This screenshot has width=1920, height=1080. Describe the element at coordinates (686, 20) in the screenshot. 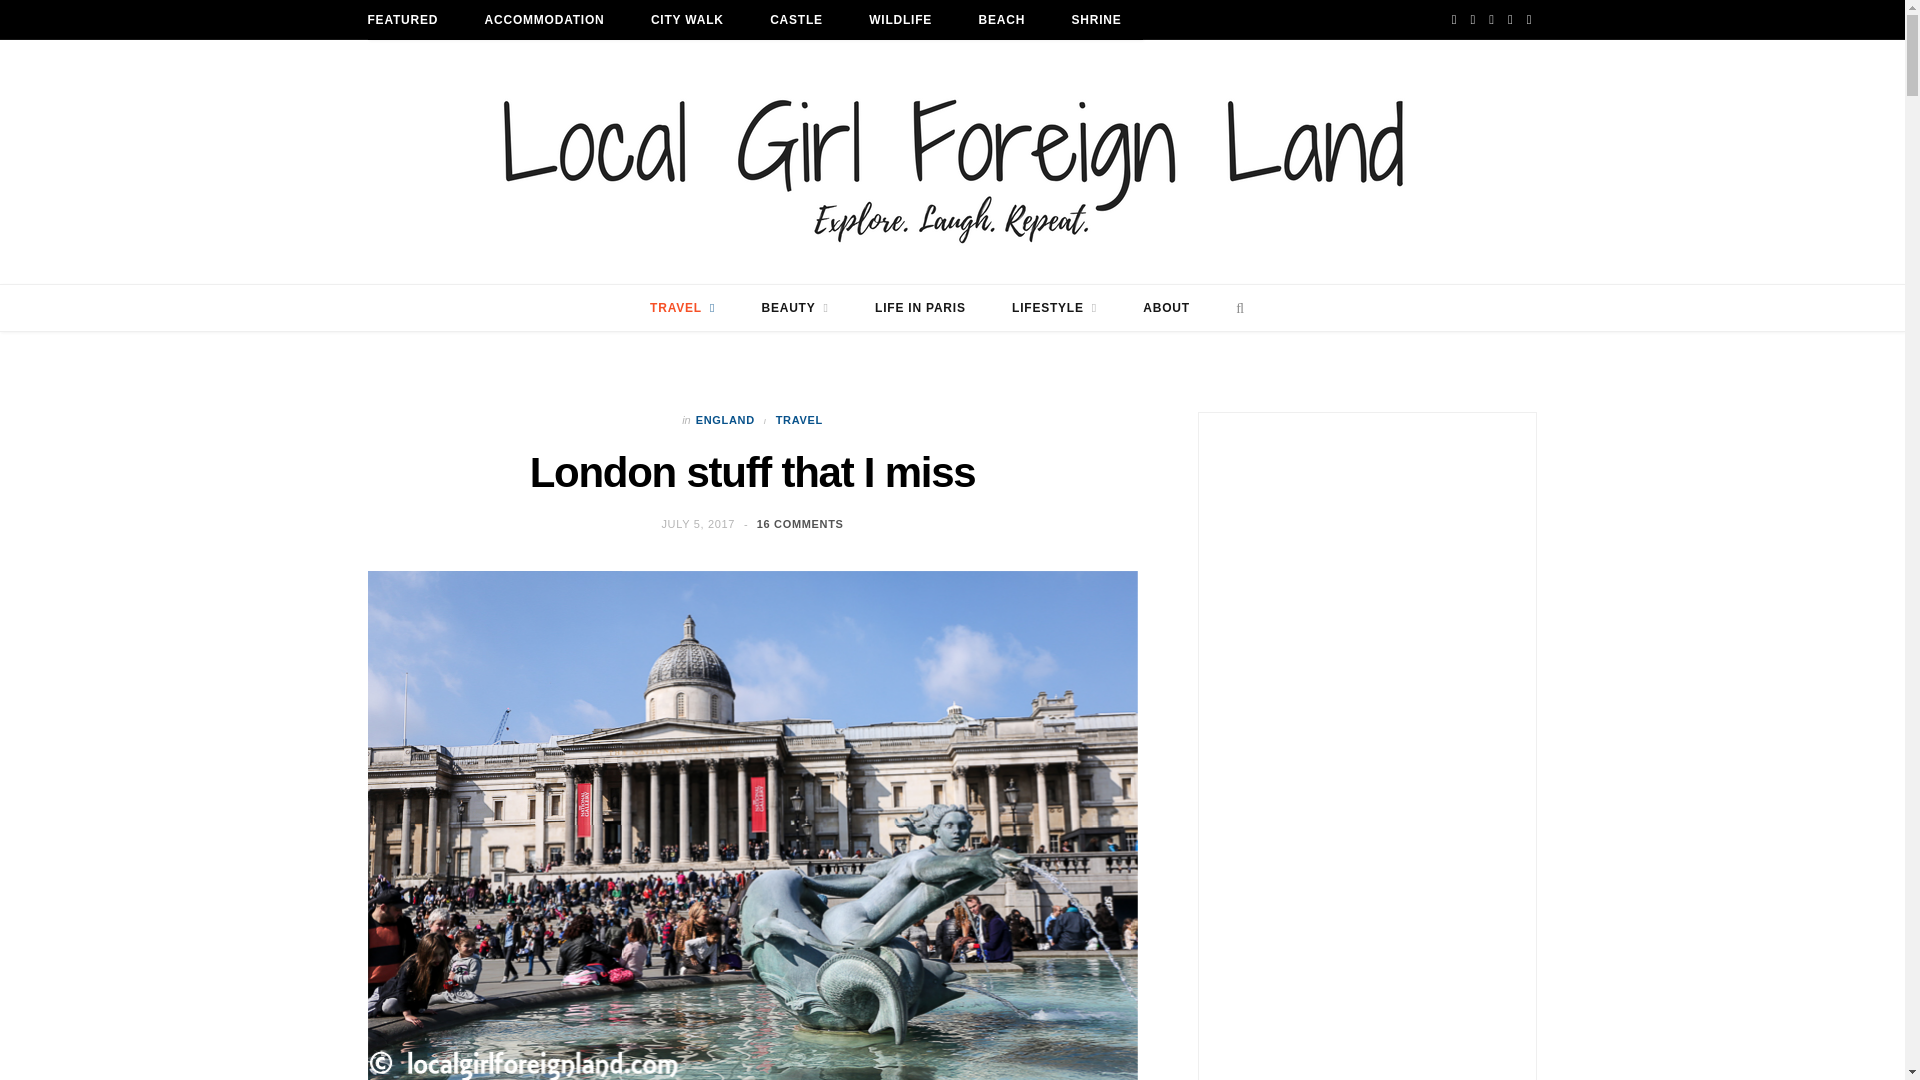

I see `CITY WALK` at that location.